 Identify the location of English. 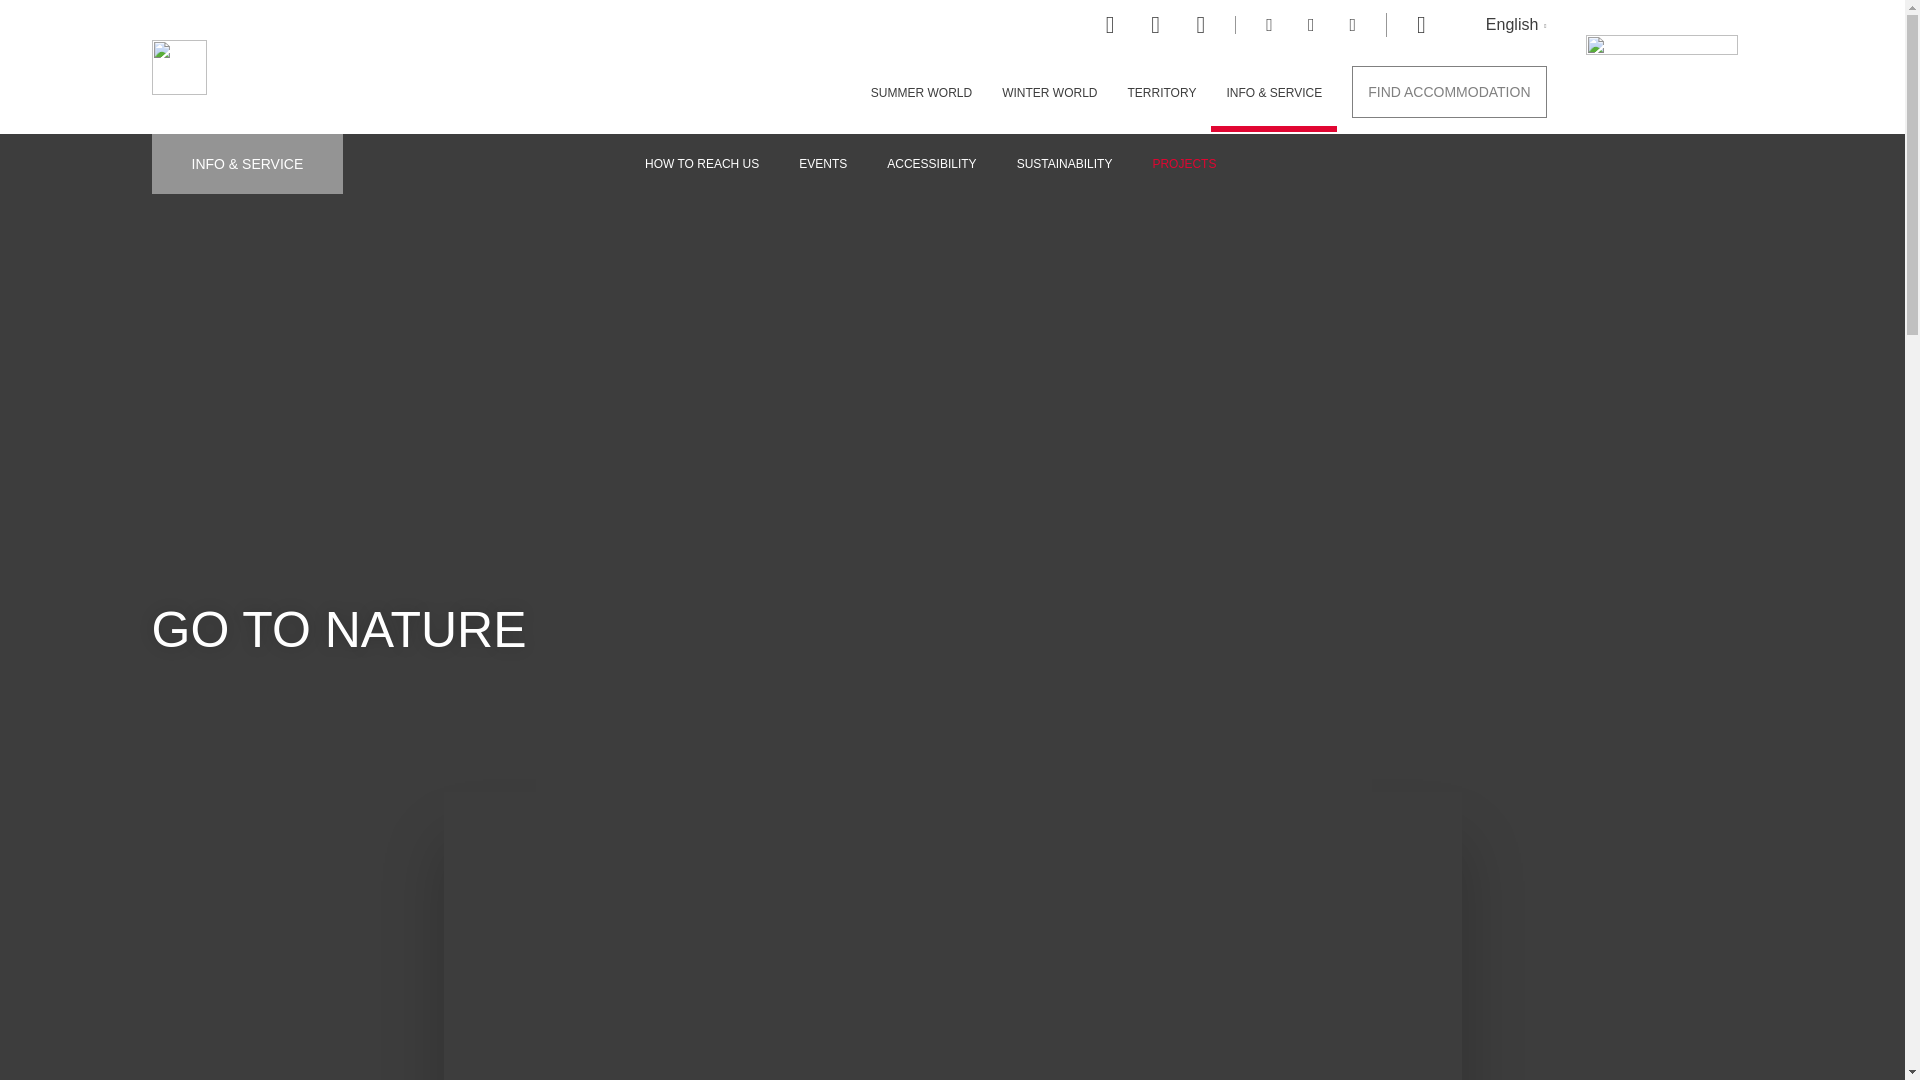
(1516, 24).